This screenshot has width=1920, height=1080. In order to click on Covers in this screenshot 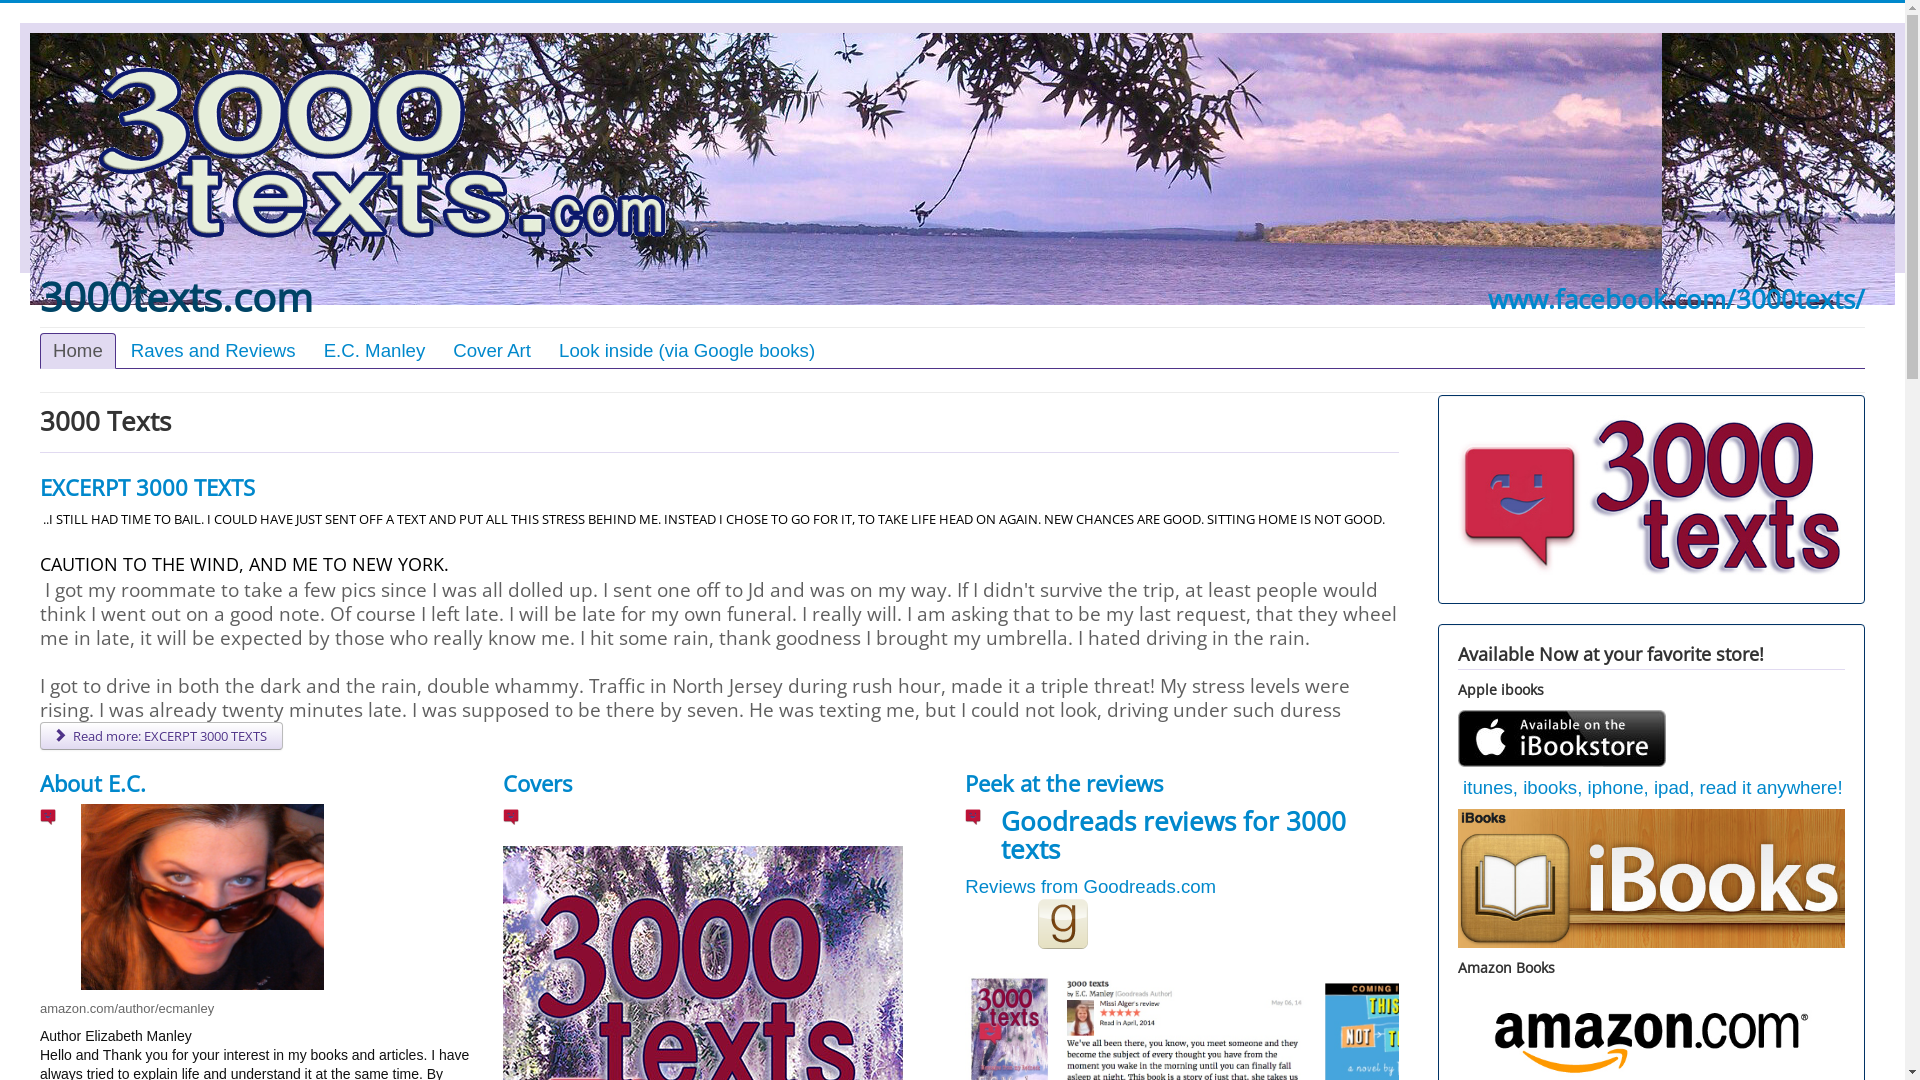, I will do `click(538, 783)`.